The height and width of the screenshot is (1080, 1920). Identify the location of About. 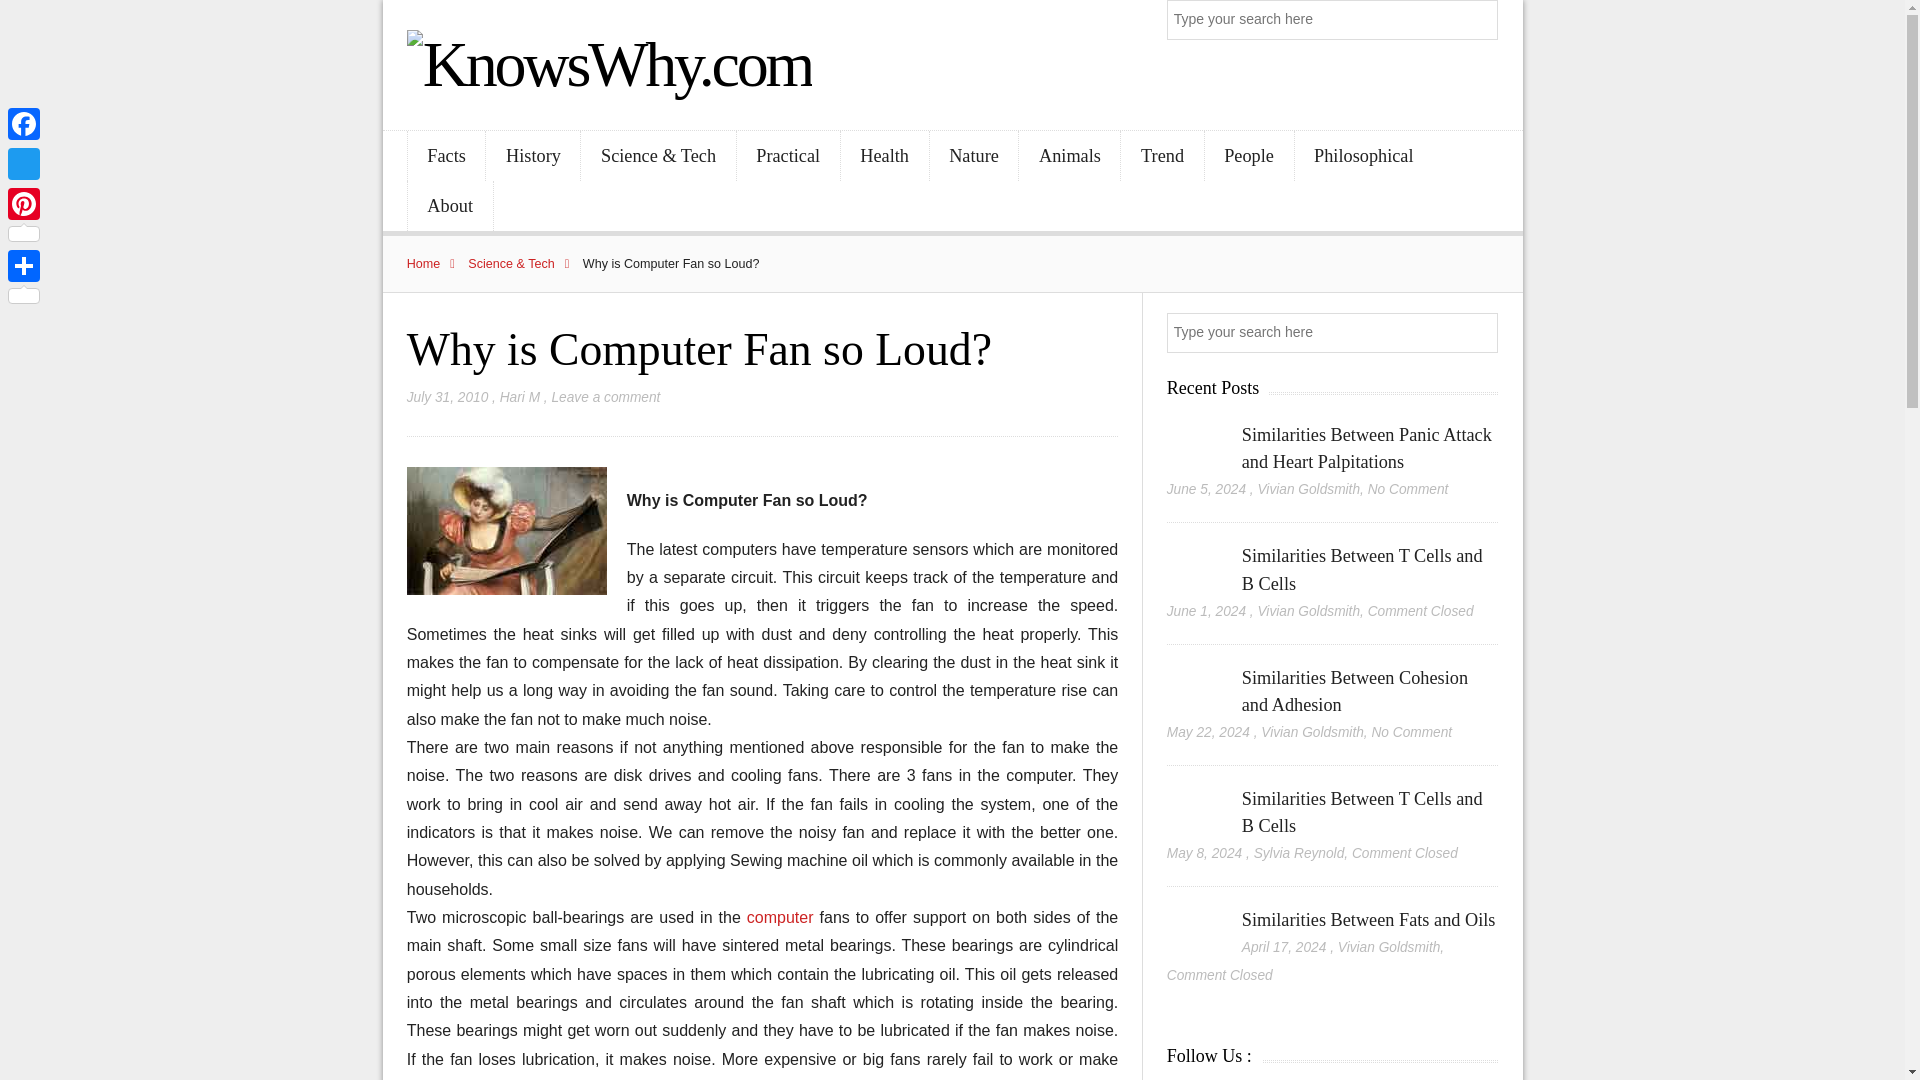
(450, 206).